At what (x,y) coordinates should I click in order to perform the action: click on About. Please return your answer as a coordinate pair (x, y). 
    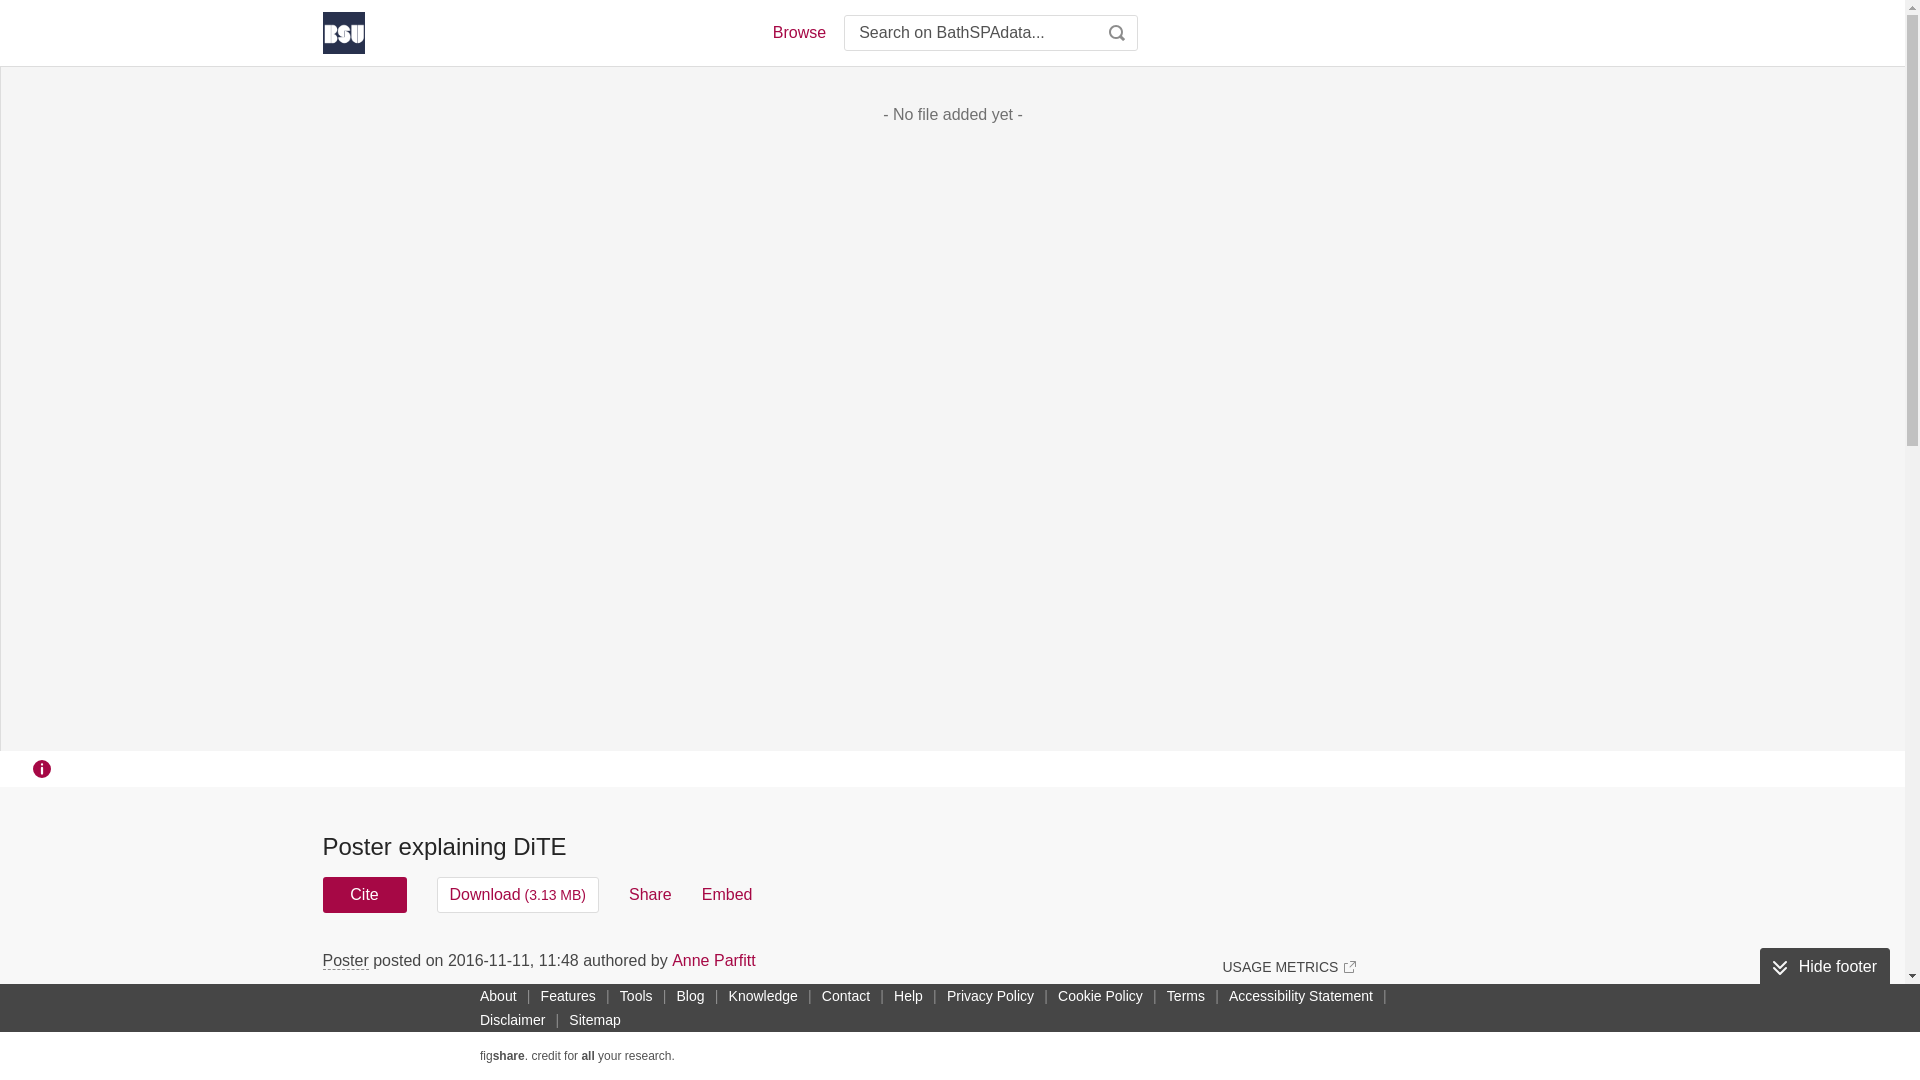
    Looking at the image, I should click on (498, 995).